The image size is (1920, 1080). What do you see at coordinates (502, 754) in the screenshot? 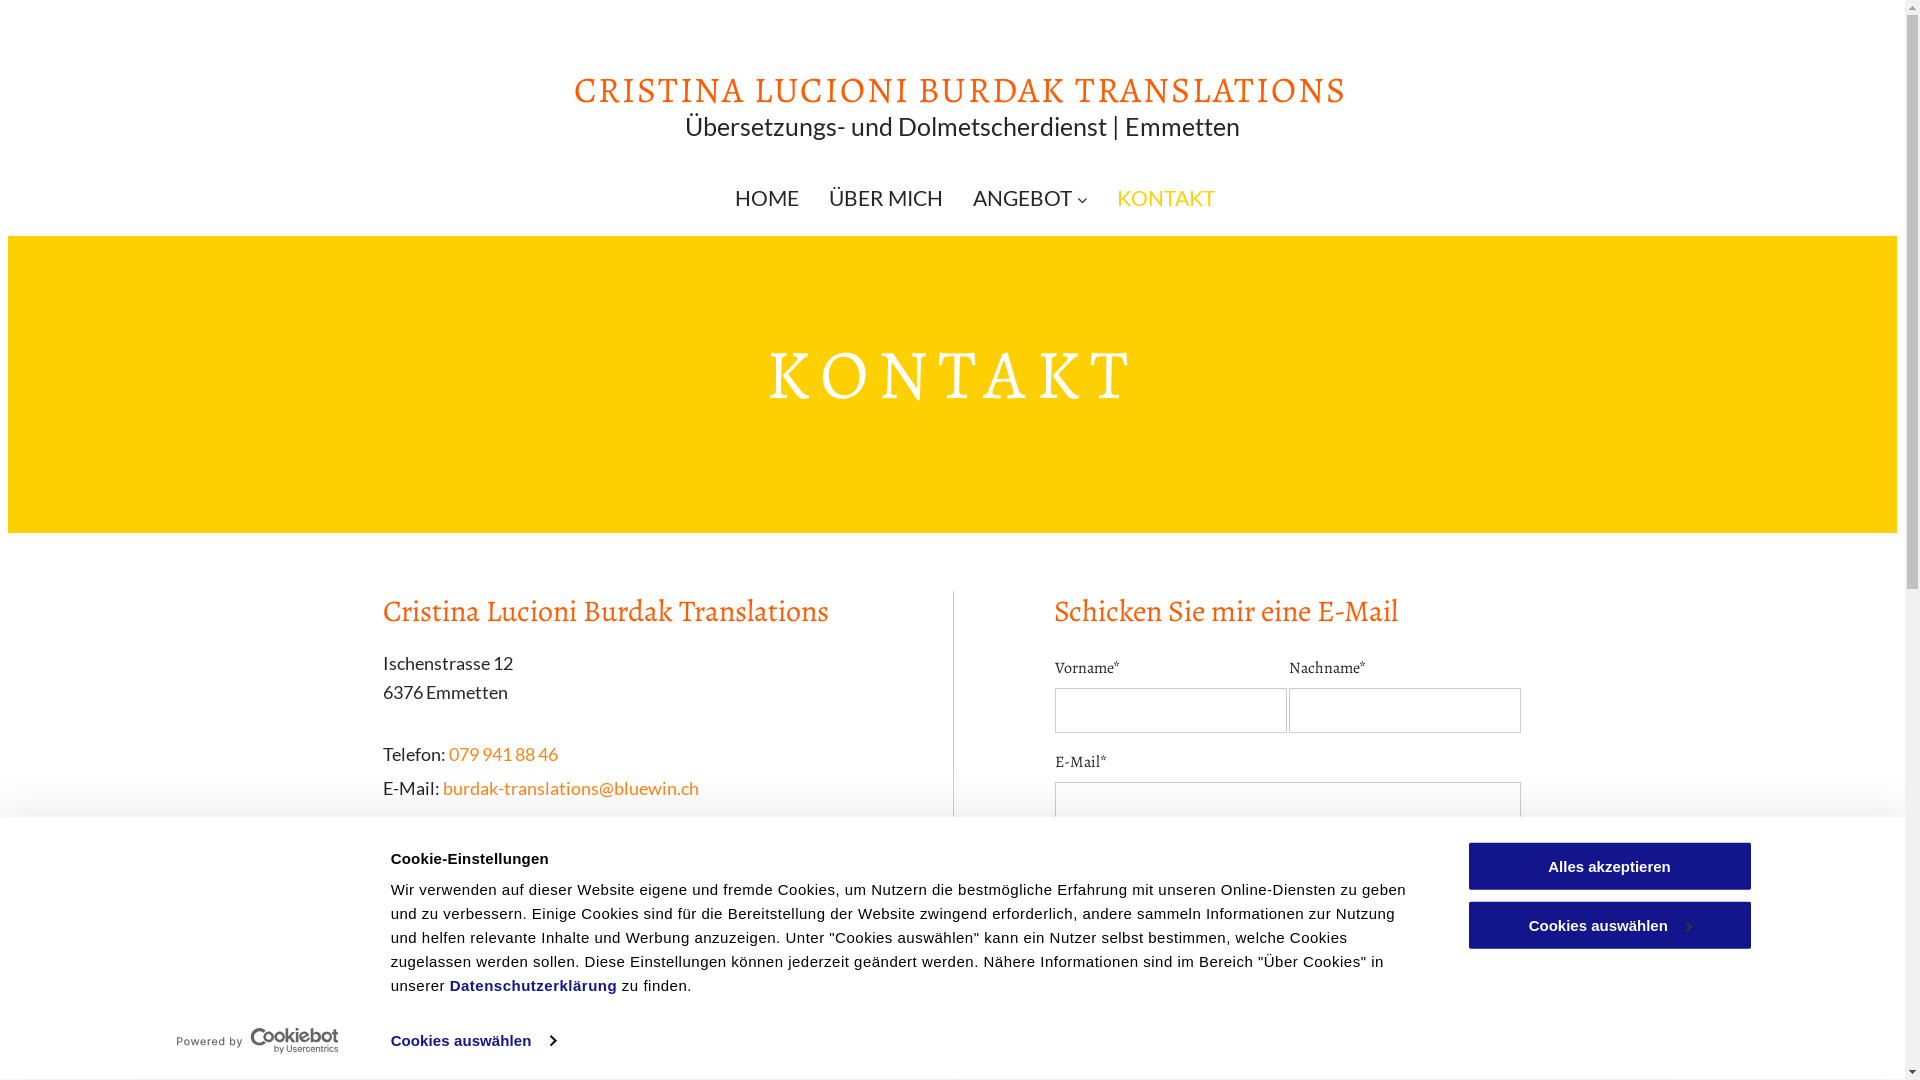
I see `079 941 88 46` at bounding box center [502, 754].